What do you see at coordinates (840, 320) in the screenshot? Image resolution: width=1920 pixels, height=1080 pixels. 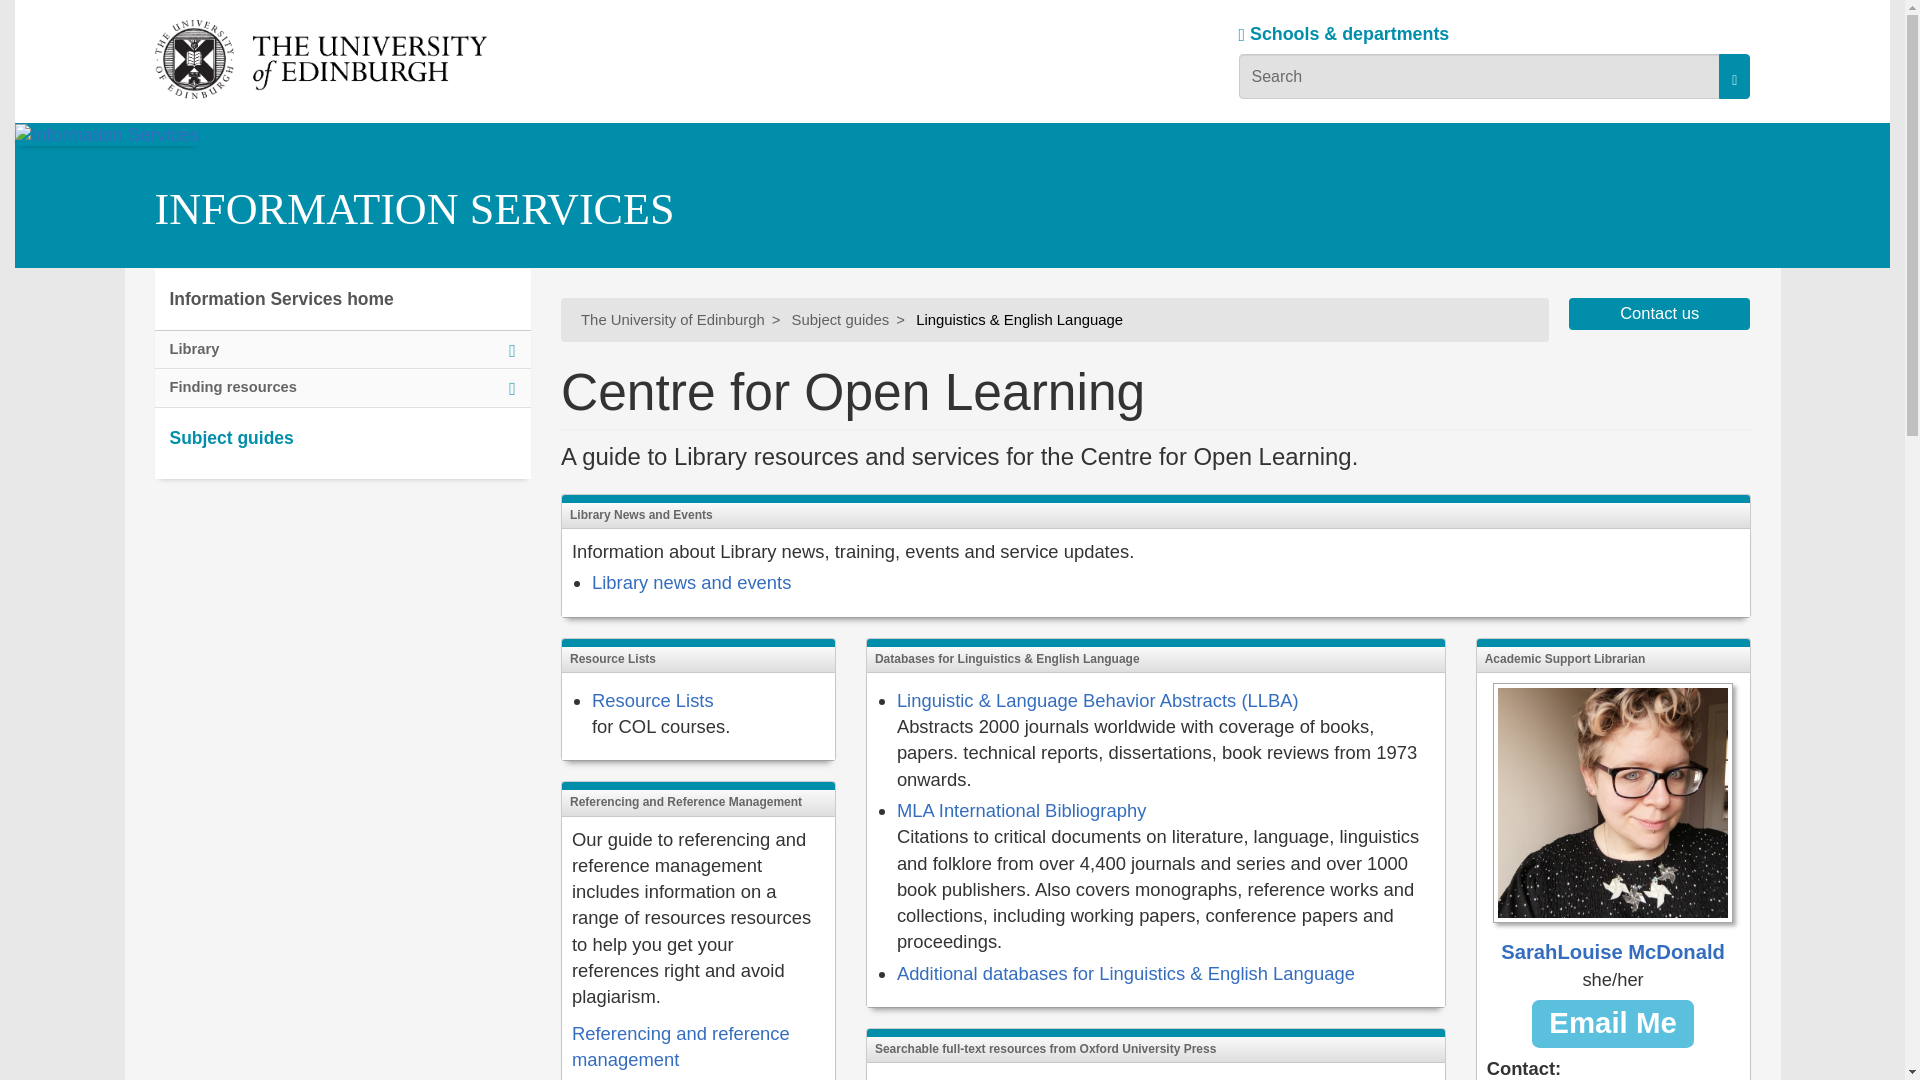 I see `Subject guides` at bounding box center [840, 320].